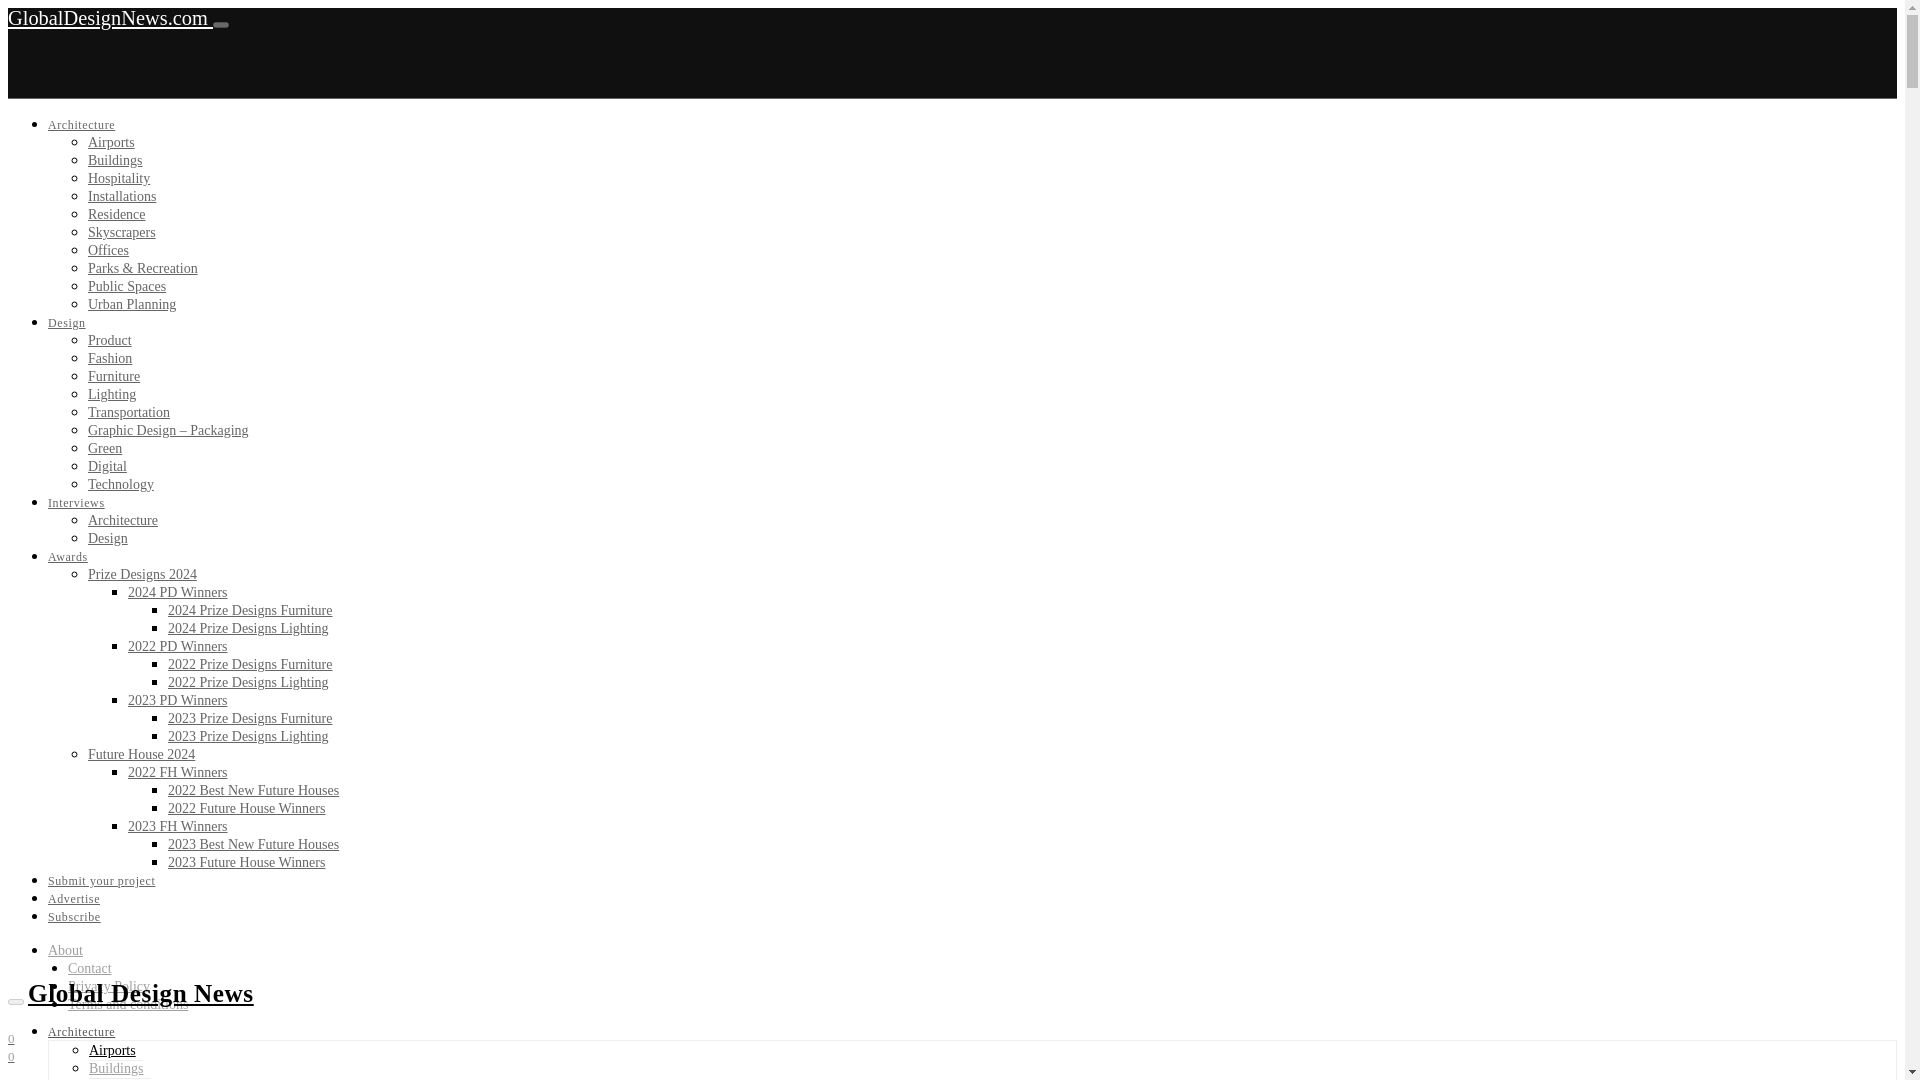 The height and width of the screenshot is (1080, 1920). What do you see at coordinates (248, 682) in the screenshot?
I see `2022 Prize Designs Lighting` at bounding box center [248, 682].